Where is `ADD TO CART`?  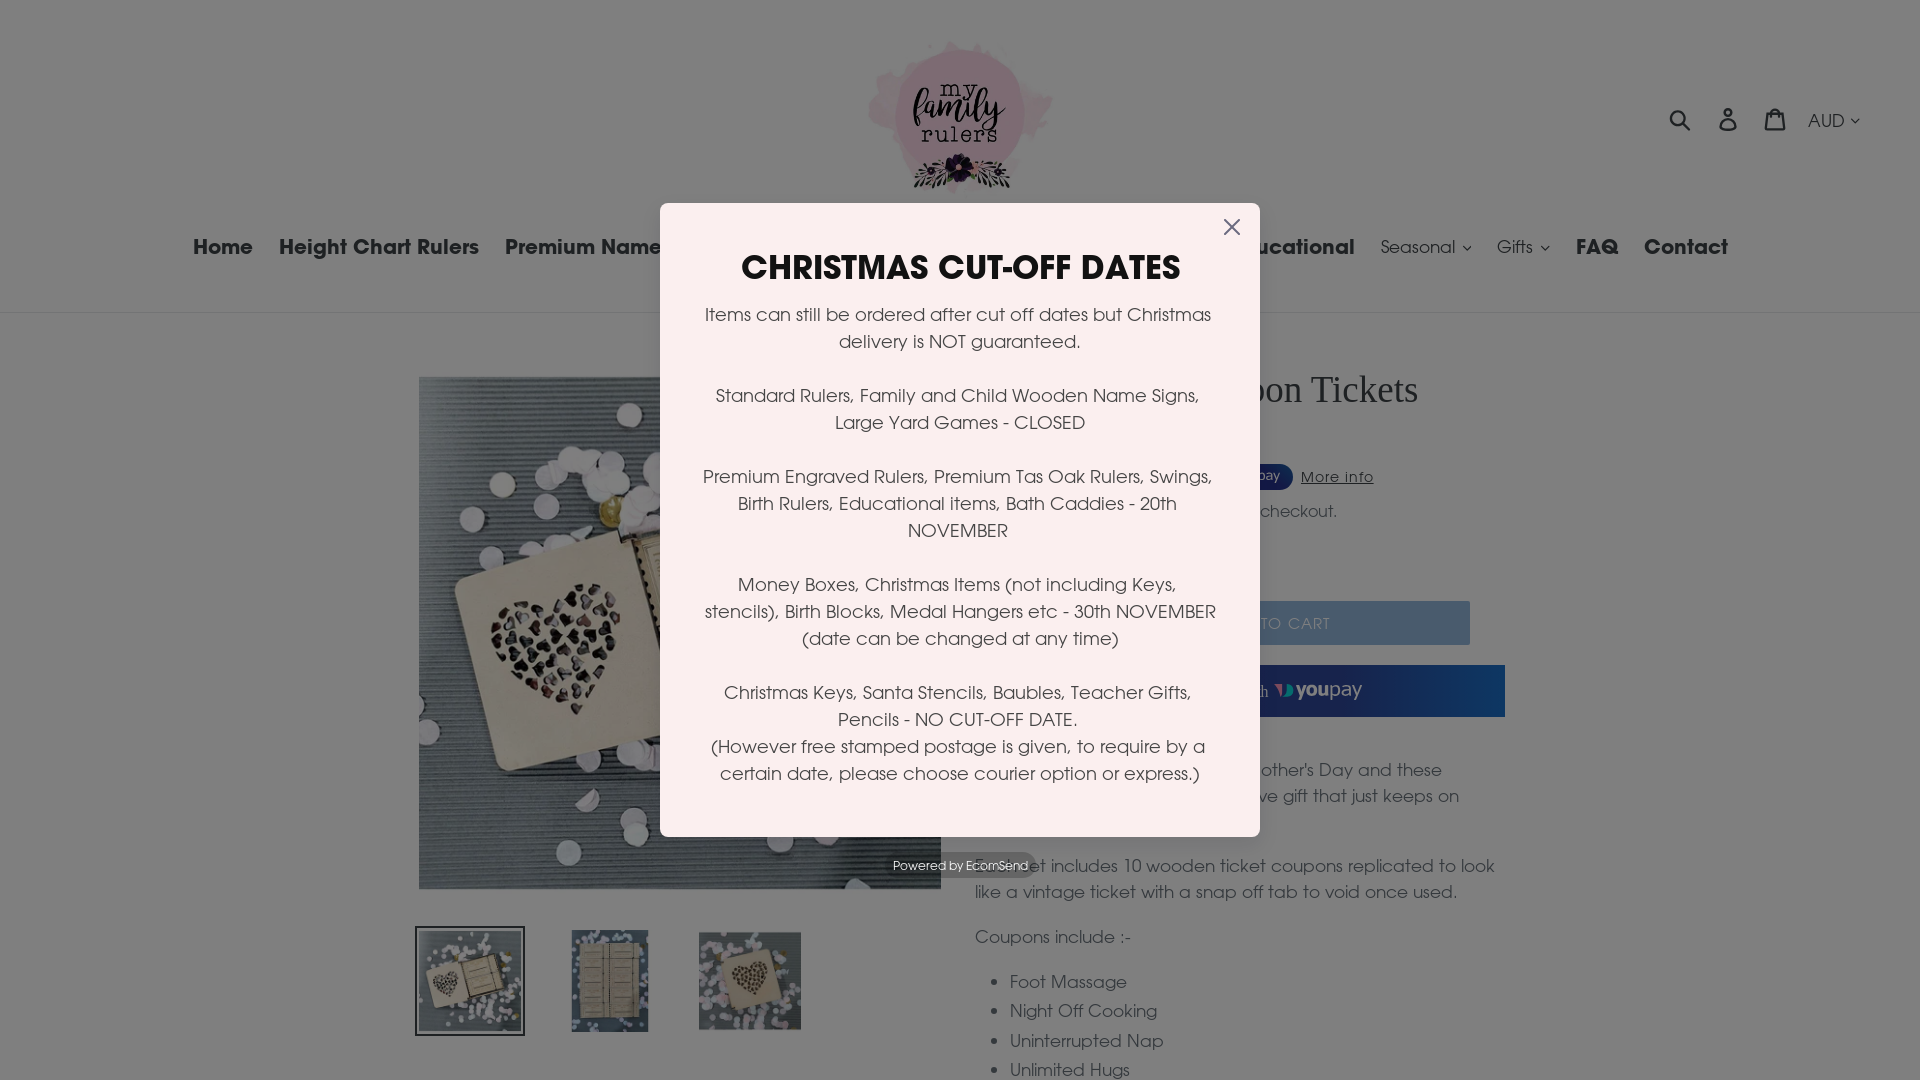 ADD TO CART is located at coordinates (1275, 623).